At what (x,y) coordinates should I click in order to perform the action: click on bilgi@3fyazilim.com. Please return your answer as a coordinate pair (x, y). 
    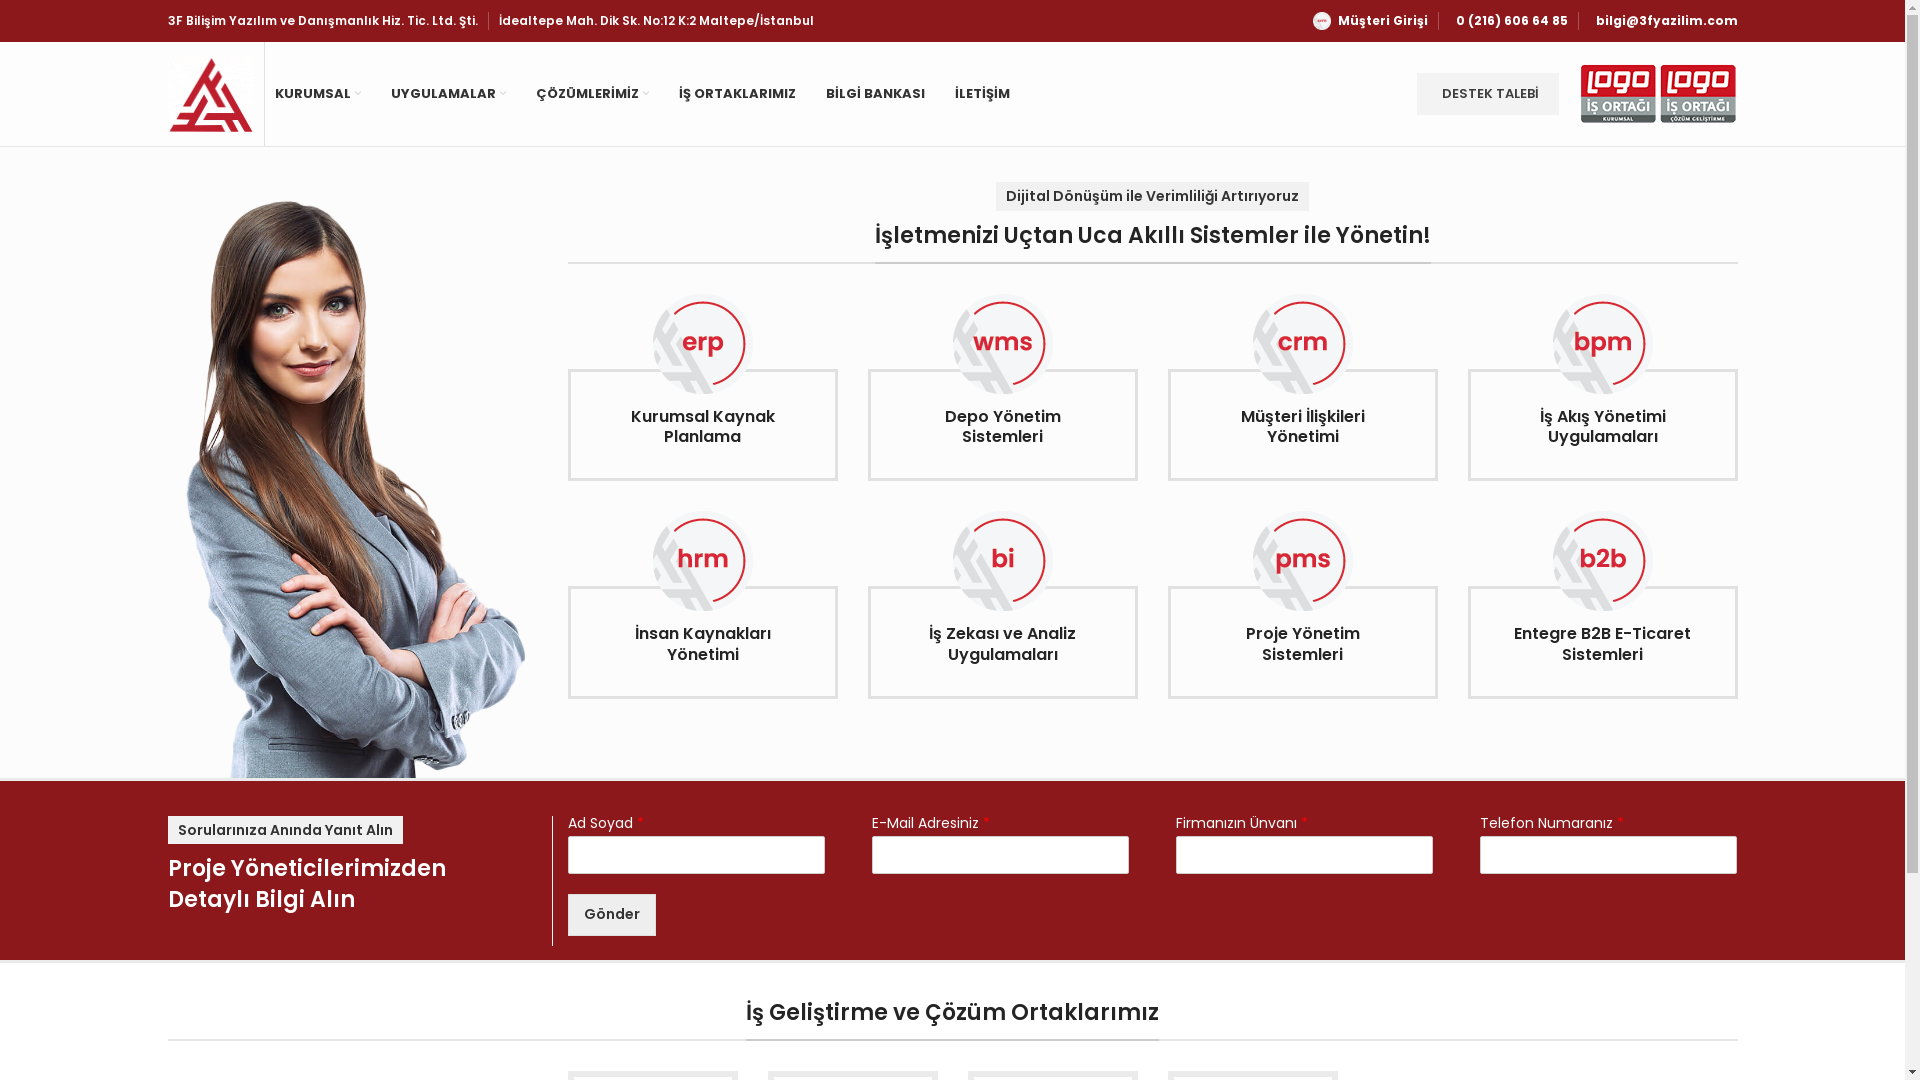
    Looking at the image, I should click on (1662, 21).